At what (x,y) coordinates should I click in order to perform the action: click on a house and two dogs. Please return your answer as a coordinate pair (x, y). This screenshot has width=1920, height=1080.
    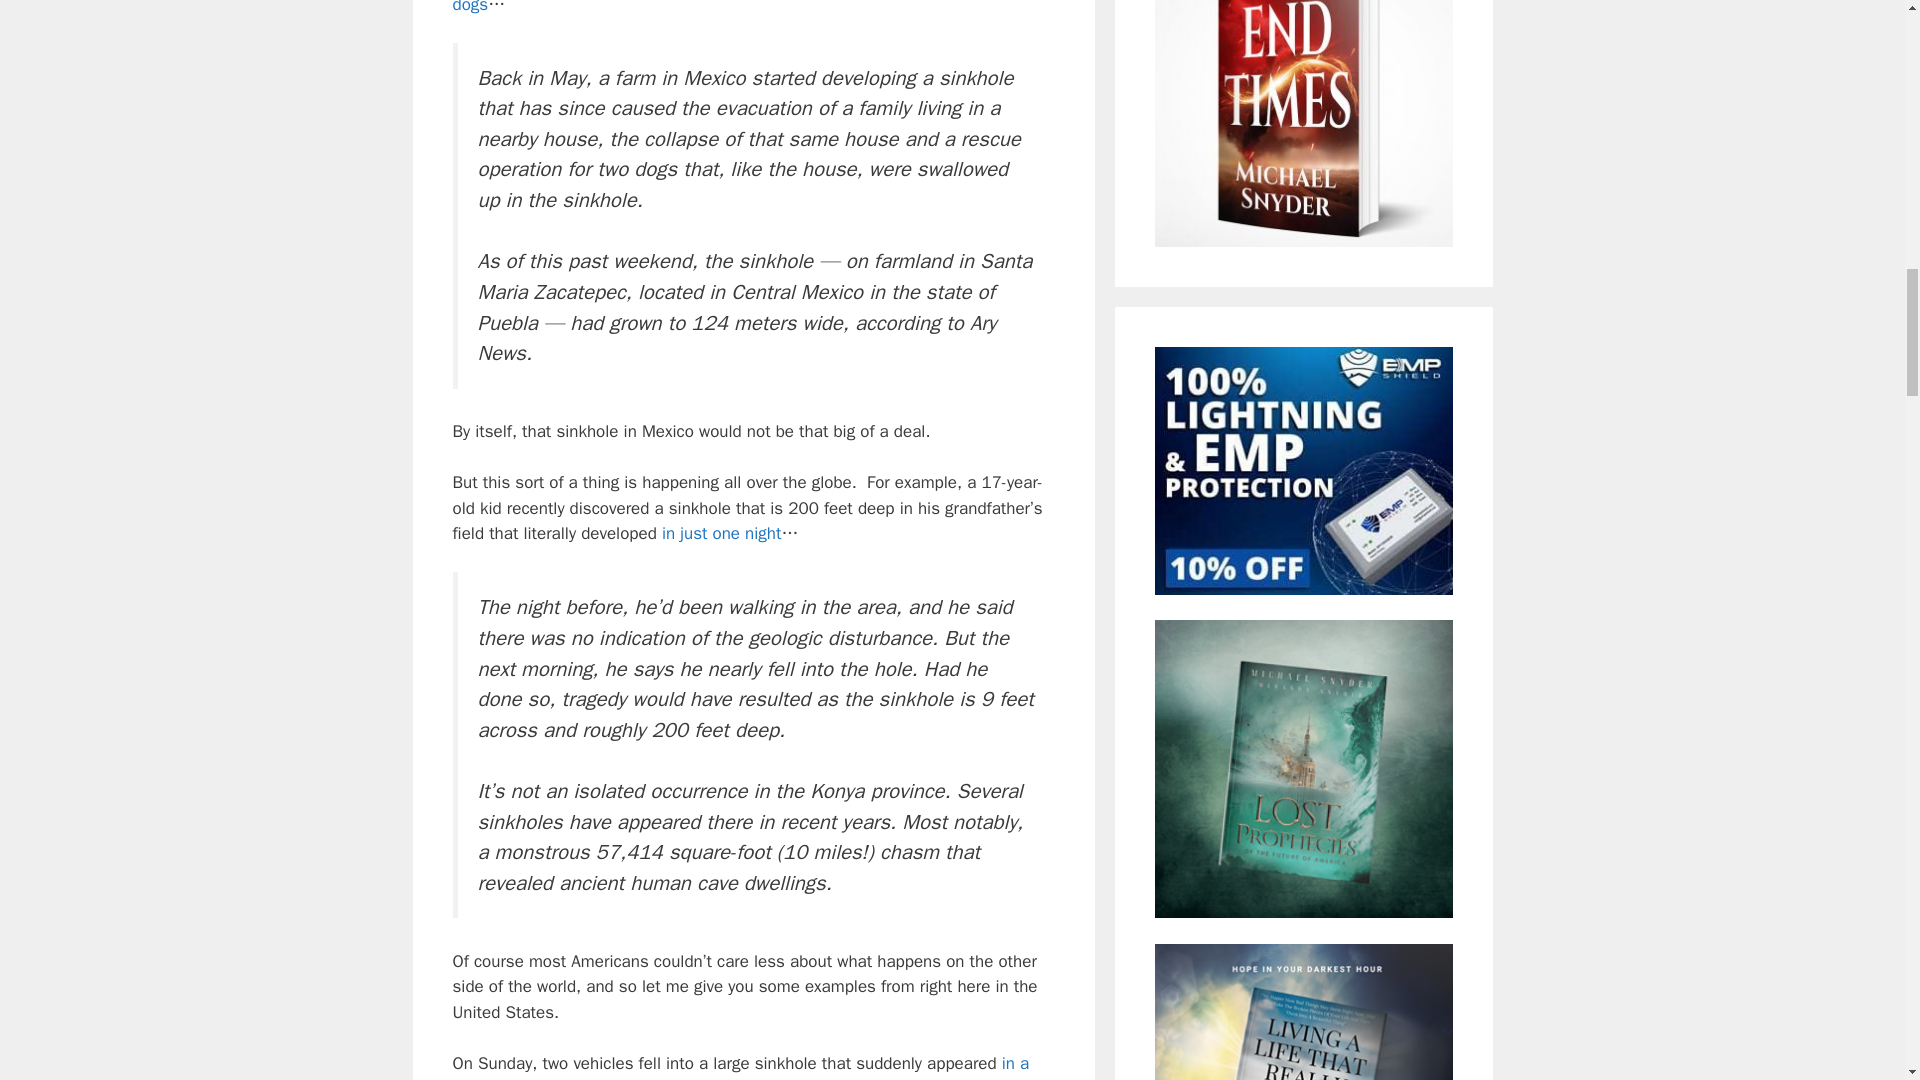
    Looking at the image, I should click on (724, 8).